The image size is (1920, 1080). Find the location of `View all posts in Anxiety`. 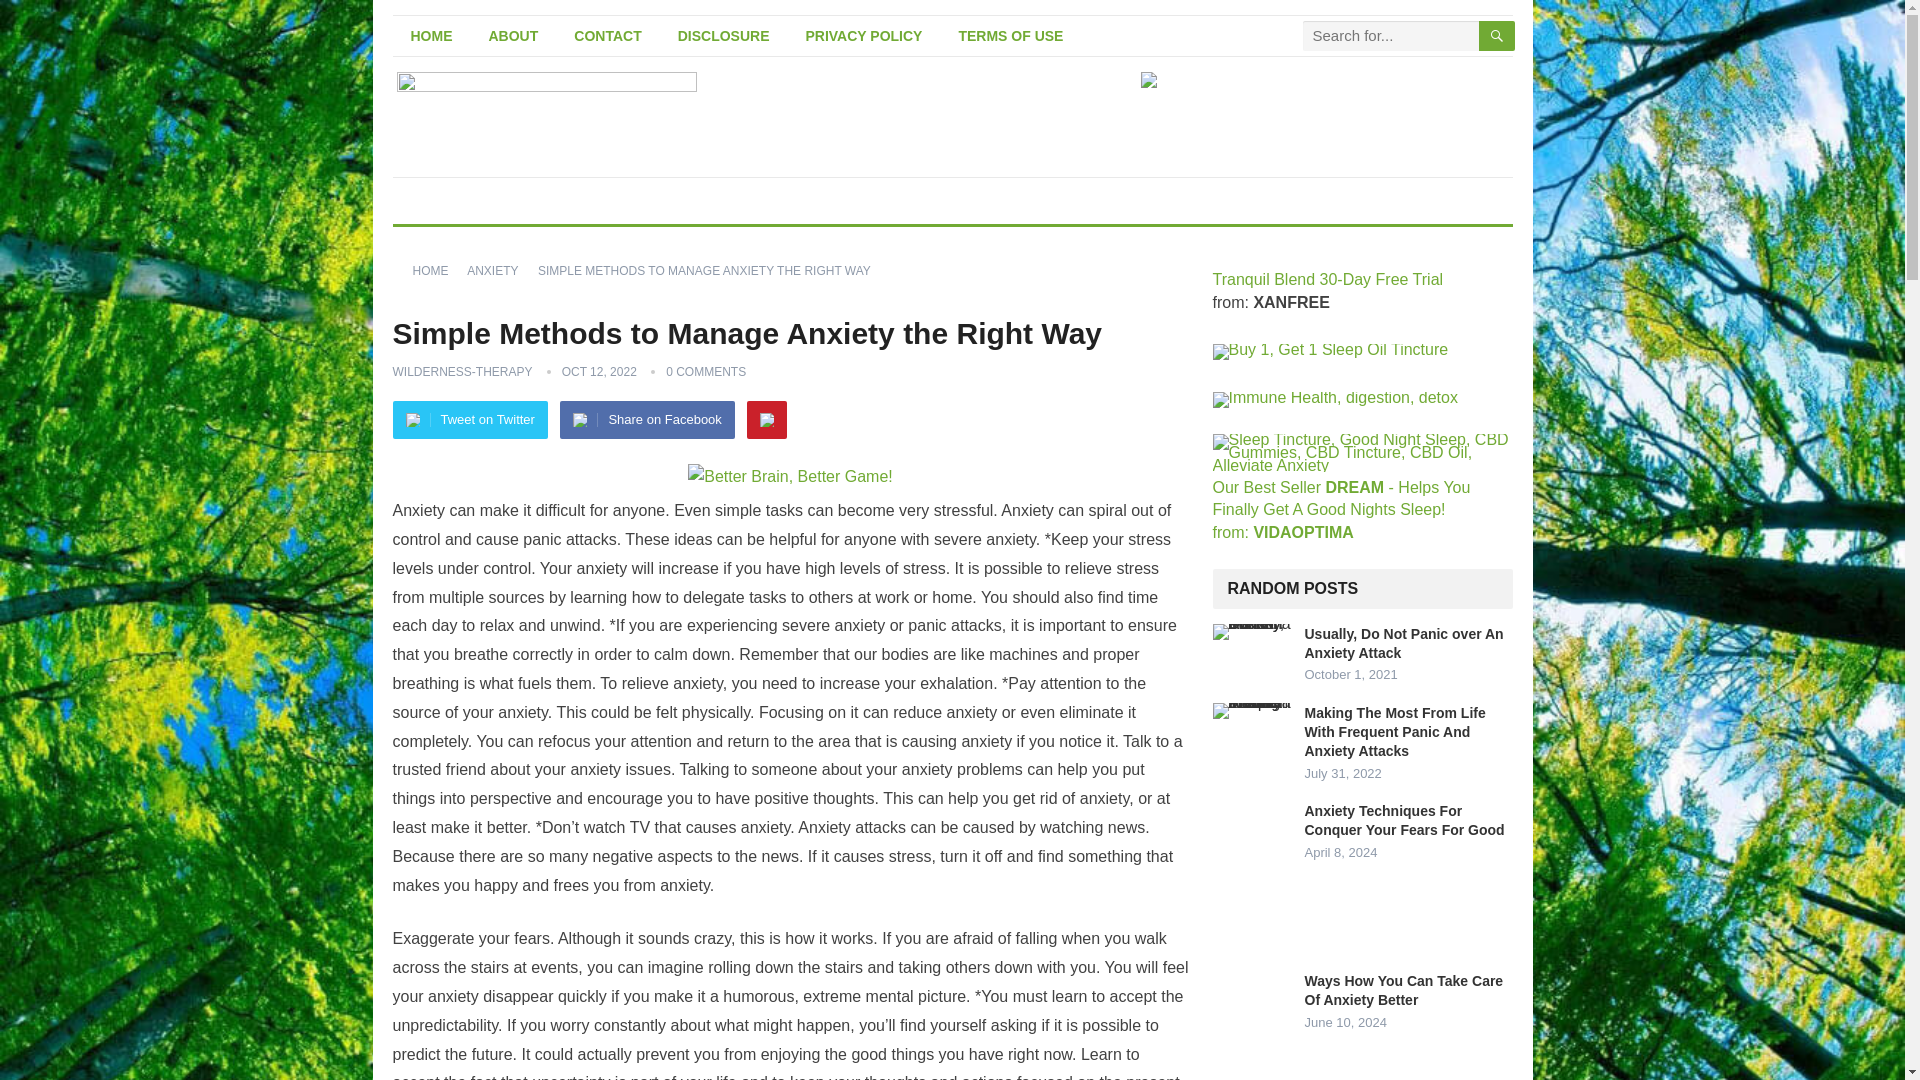

View all posts in Anxiety is located at coordinates (498, 270).